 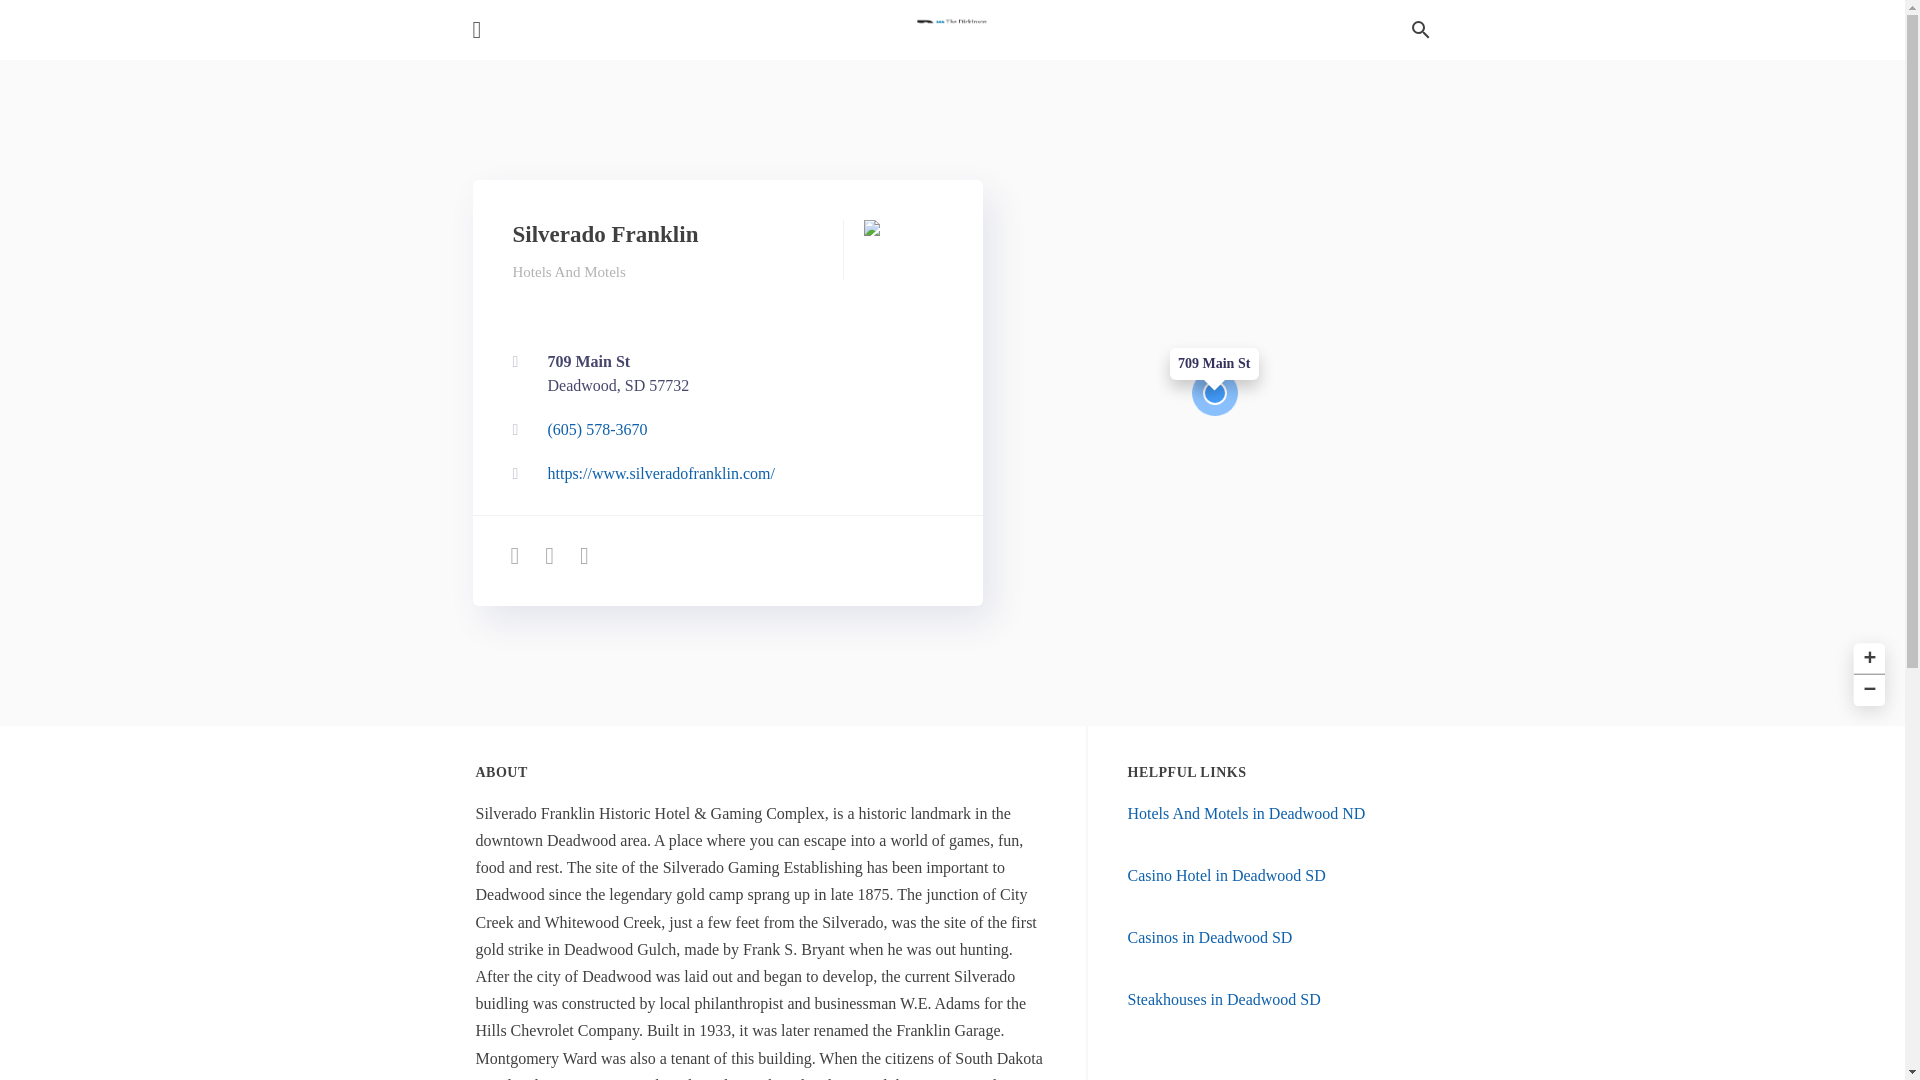 I want to click on Search business collapsed, so click(x=1210, y=937).